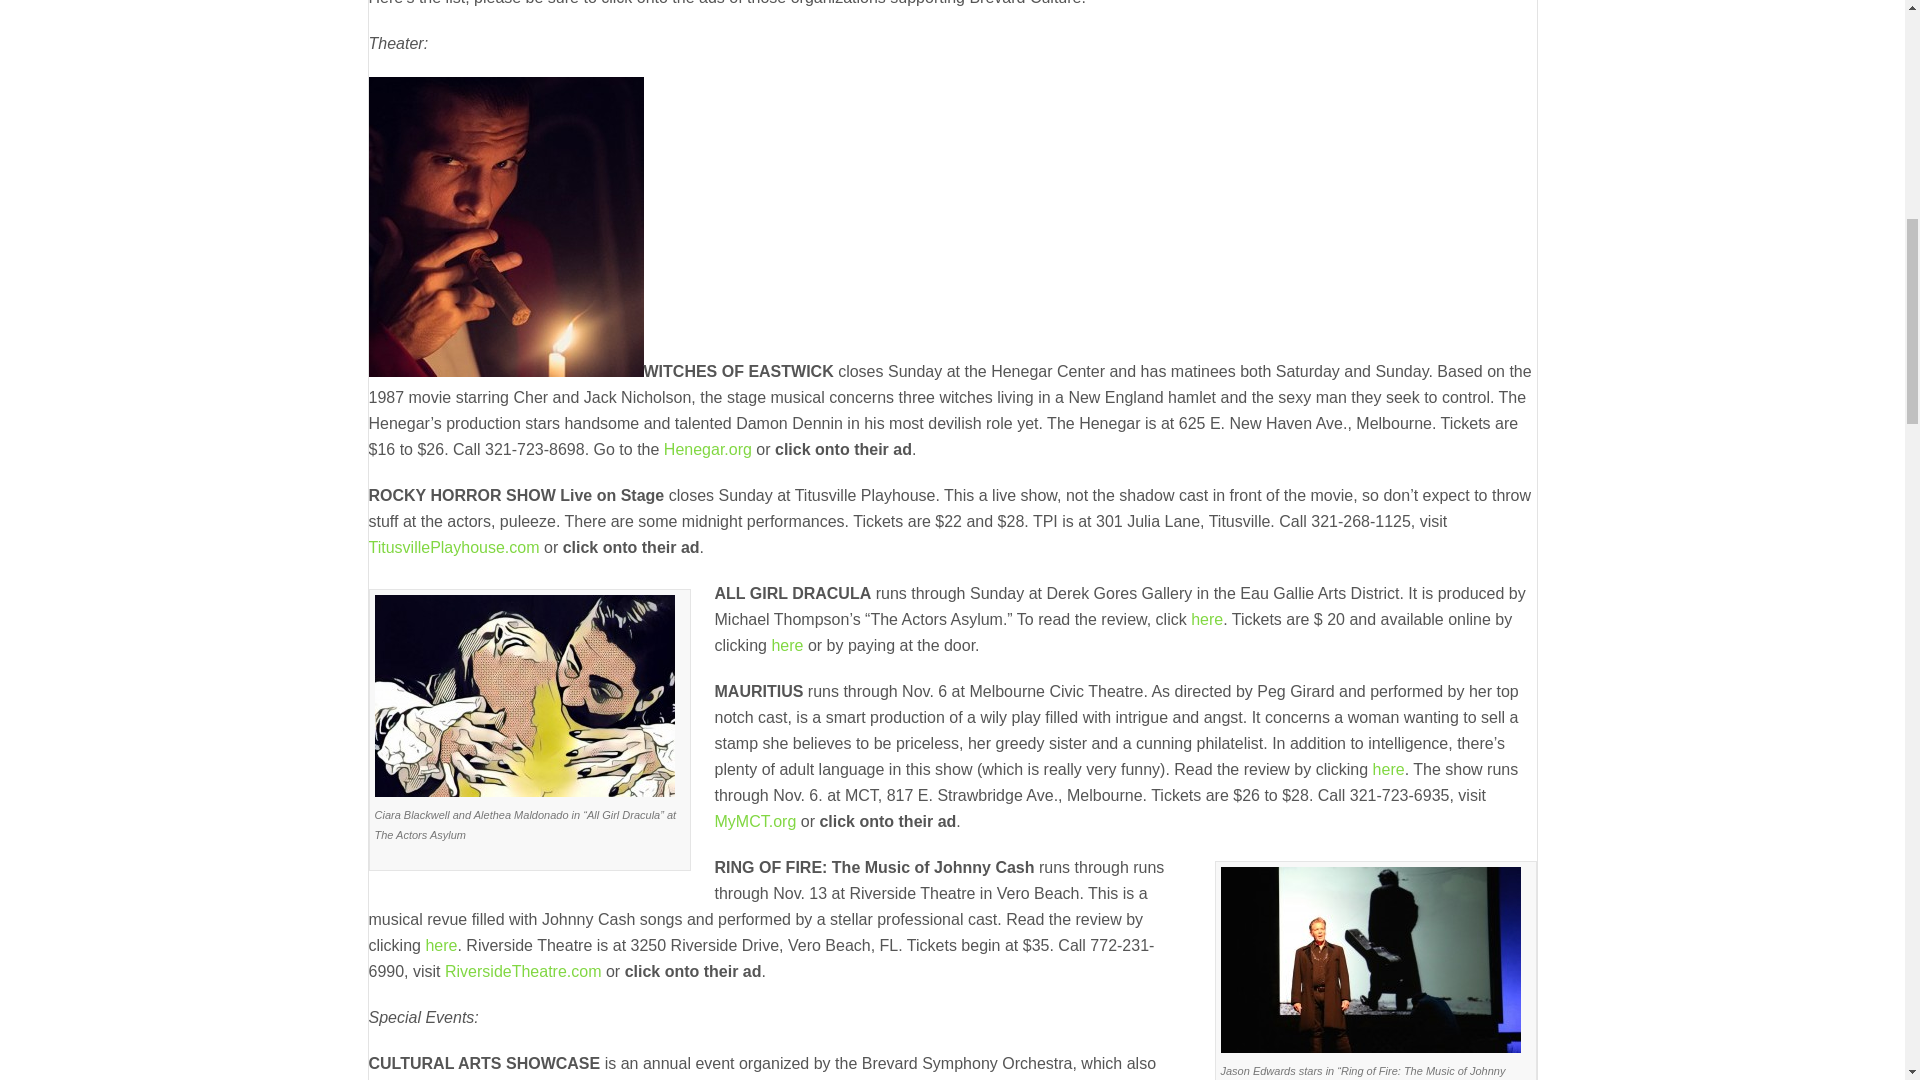  Describe the element at coordinates (440, 945) in the screenshot. I see `here` at that location.